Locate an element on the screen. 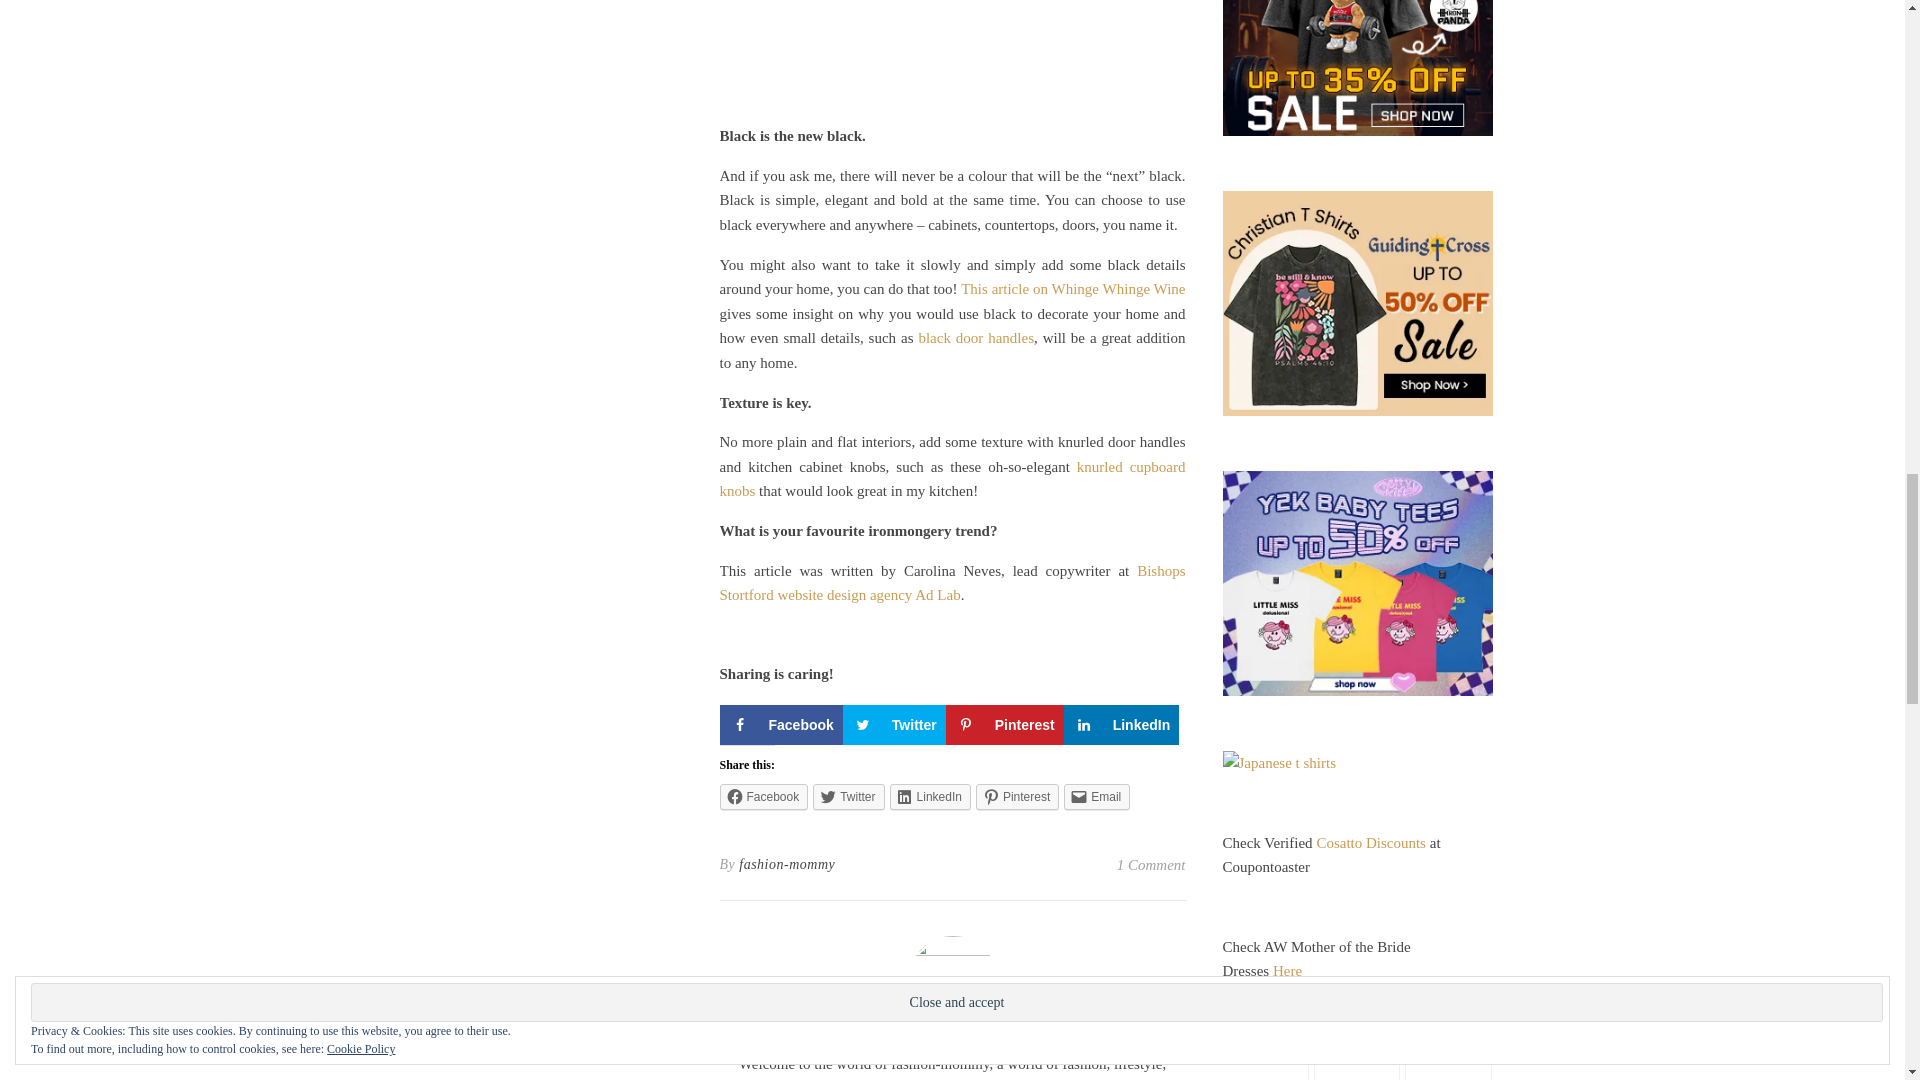 This screenshot has width=1920, height=1080. Facebook is located at coordinates (764, 797).